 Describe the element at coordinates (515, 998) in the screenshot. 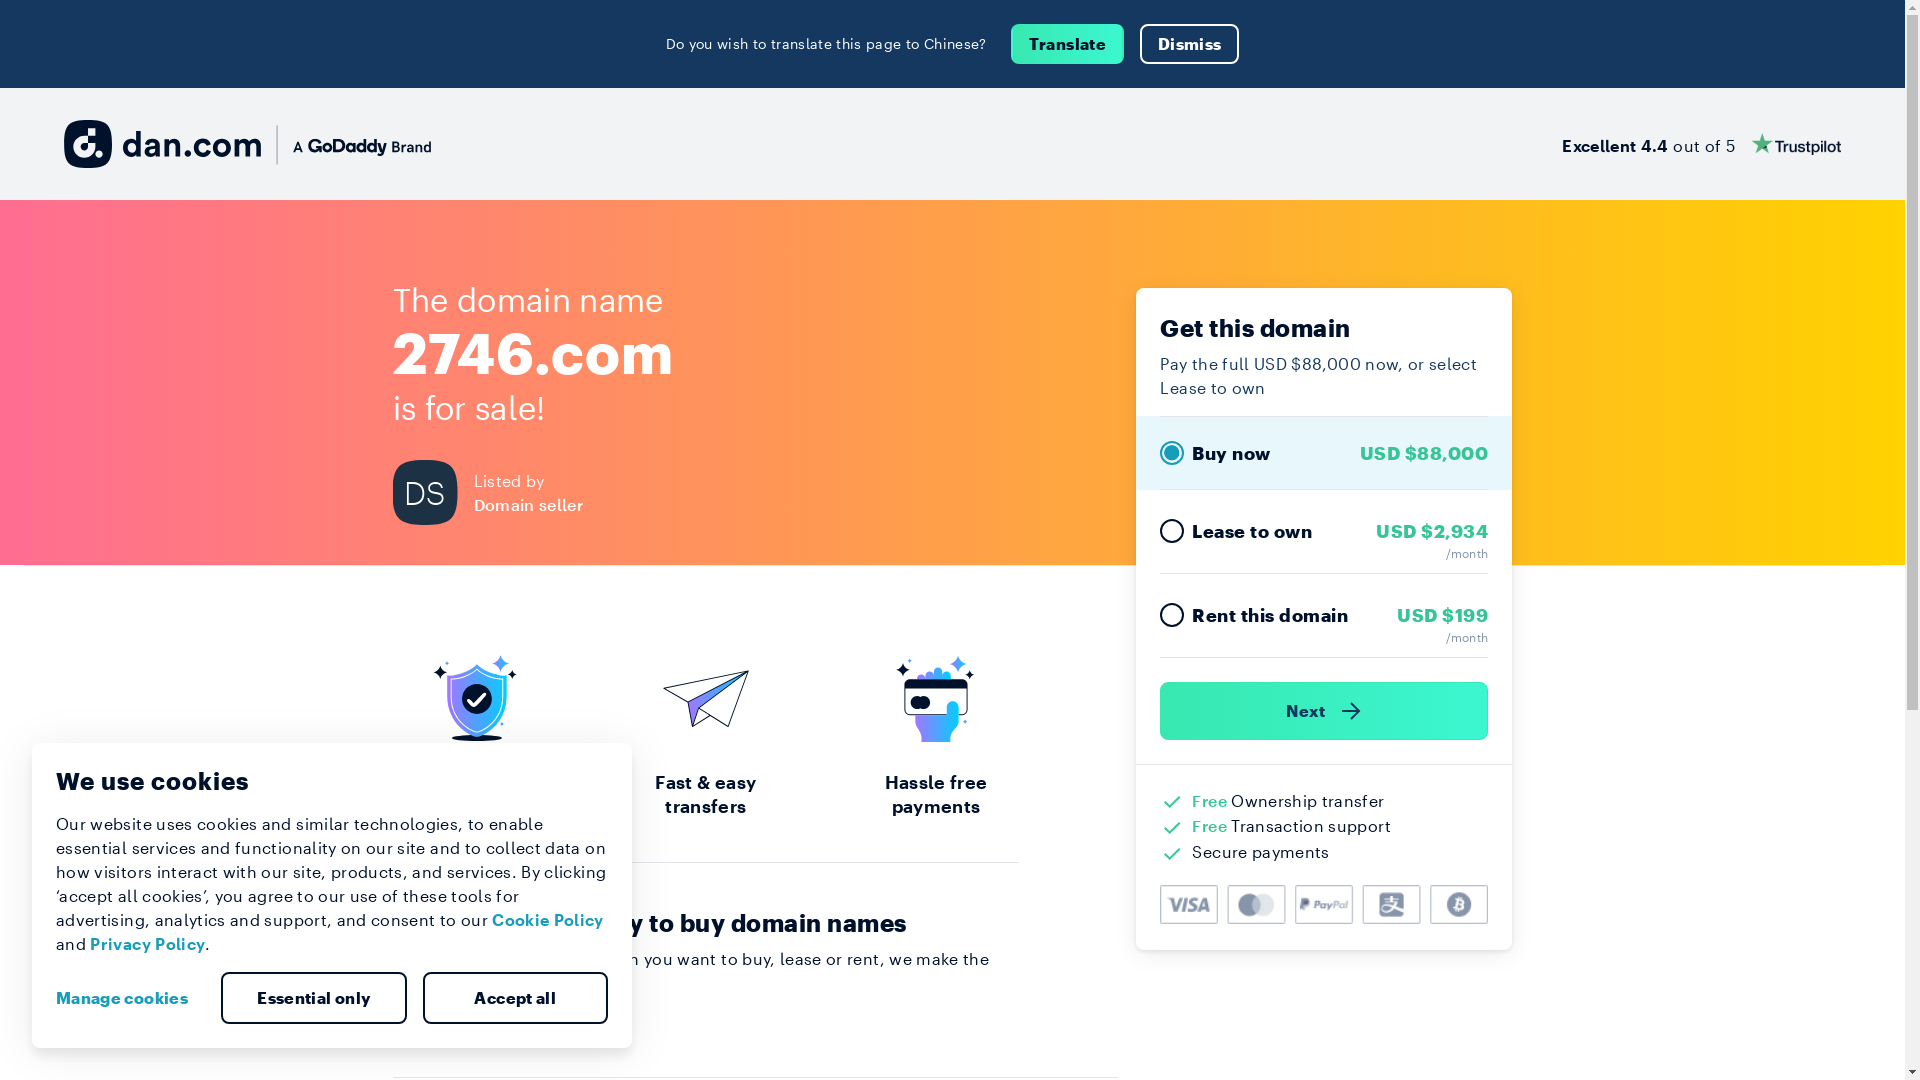

I see `Accept all` at that location.